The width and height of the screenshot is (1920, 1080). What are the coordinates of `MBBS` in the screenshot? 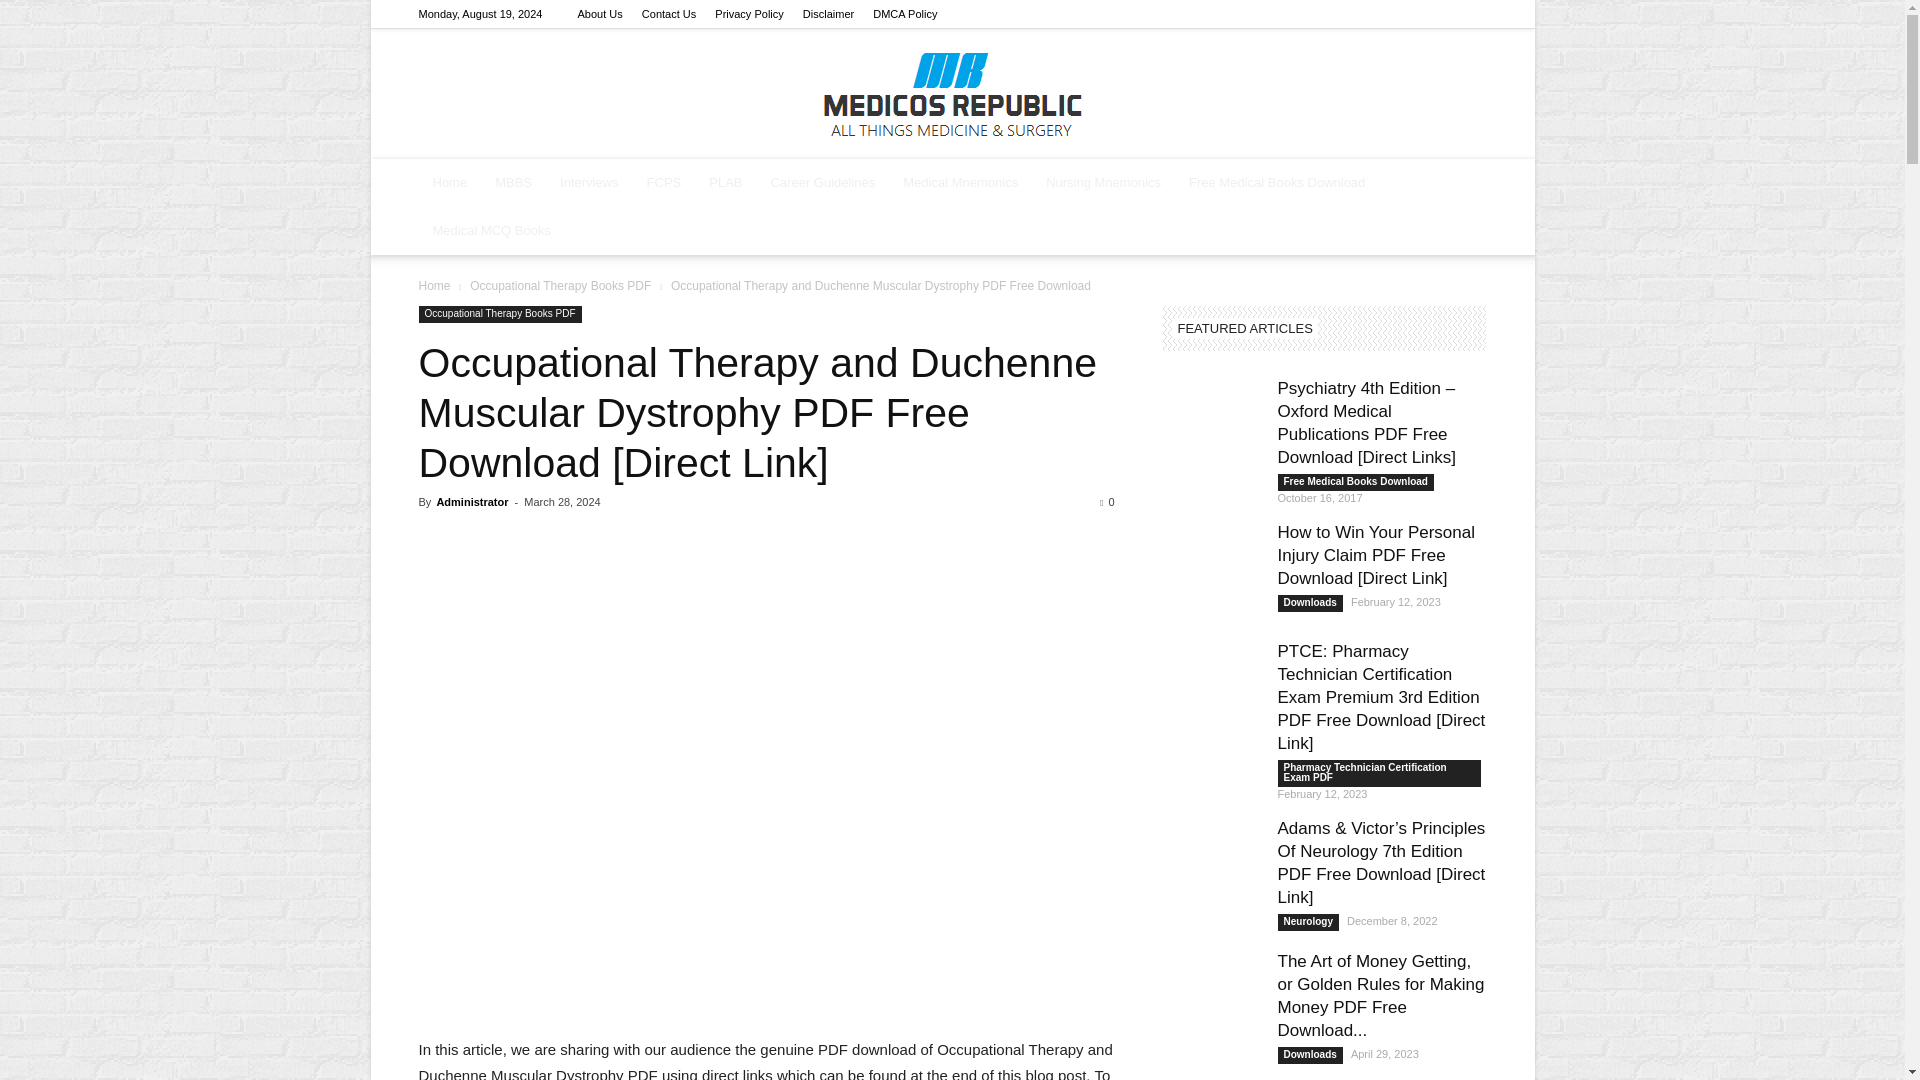 It's located at (513, 182).